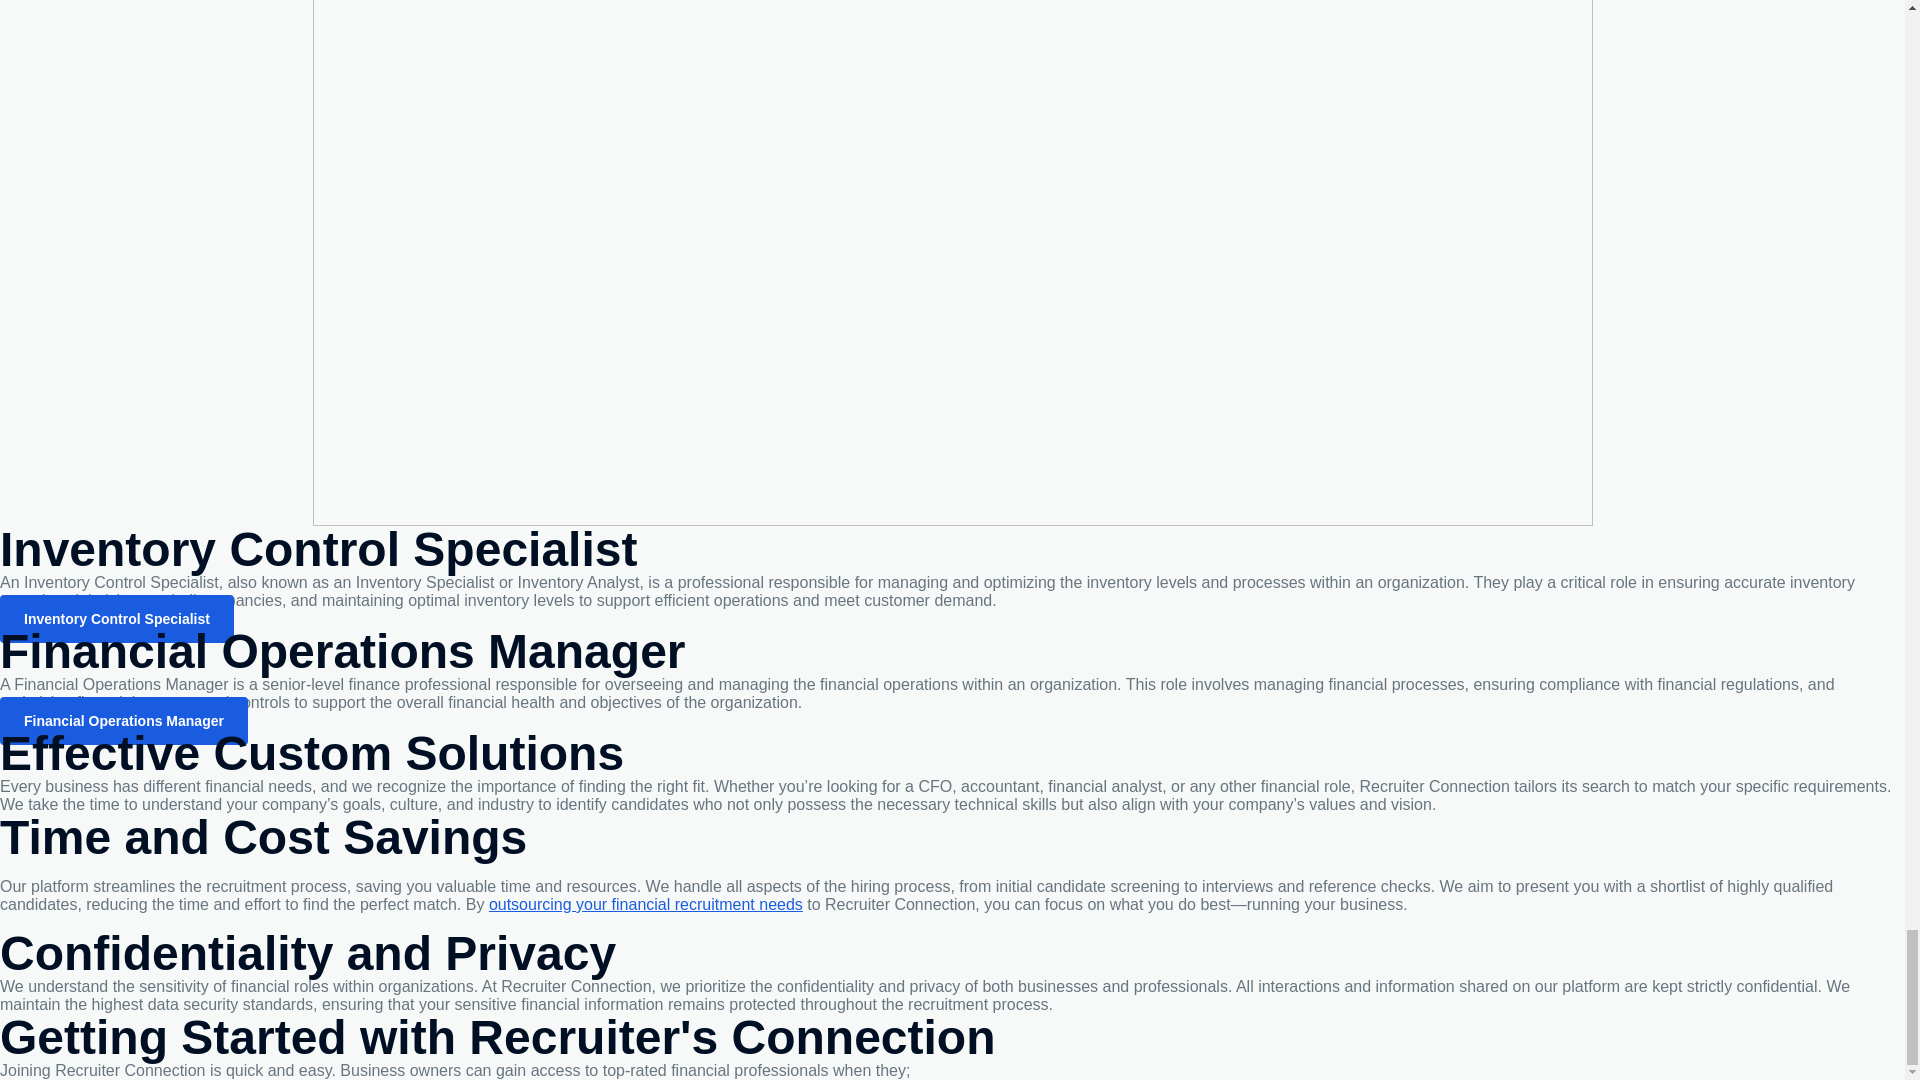  Describe the element at coordinates (117, 618) in the screenshot. I see `Inventory Control Specialist` at that location.